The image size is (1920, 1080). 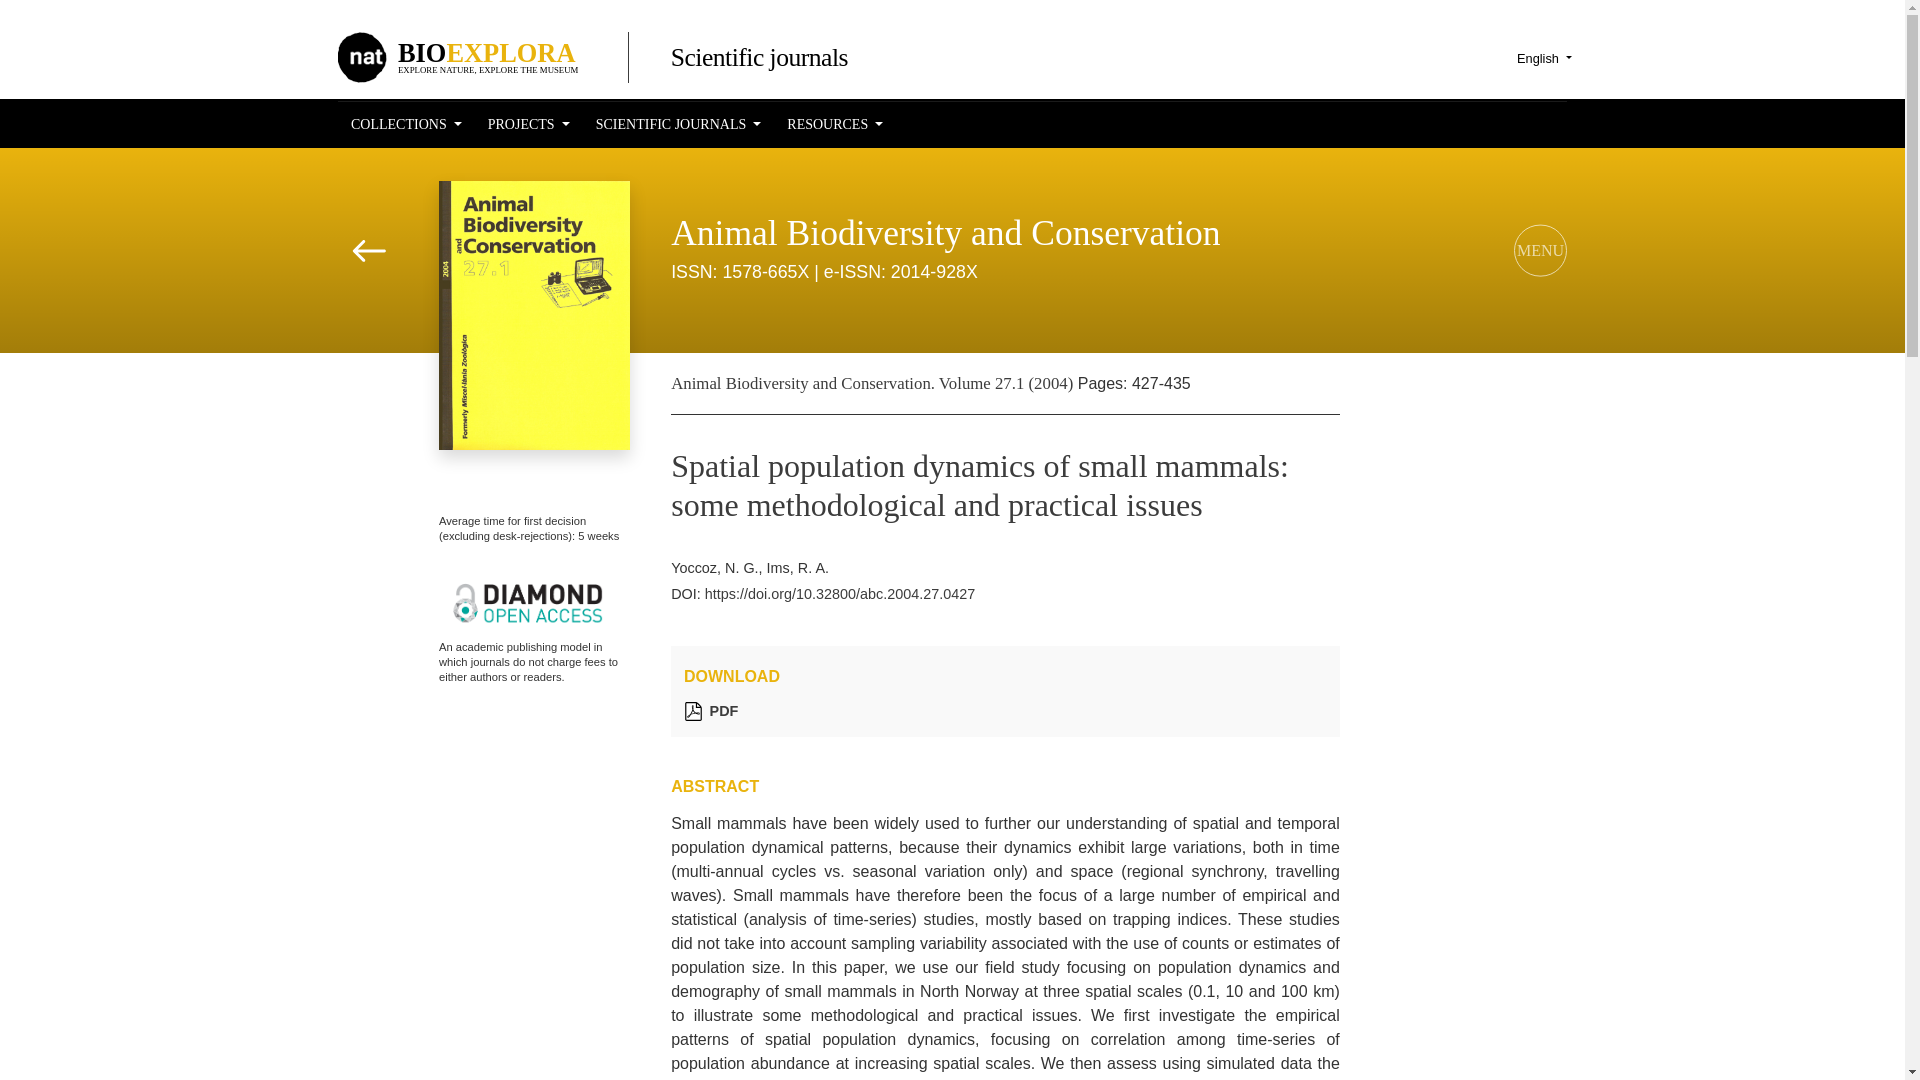 What do you see at coordinates (759, 58) in the screenshot?
I see `Scientific journals` at bounding box center [759, 58].